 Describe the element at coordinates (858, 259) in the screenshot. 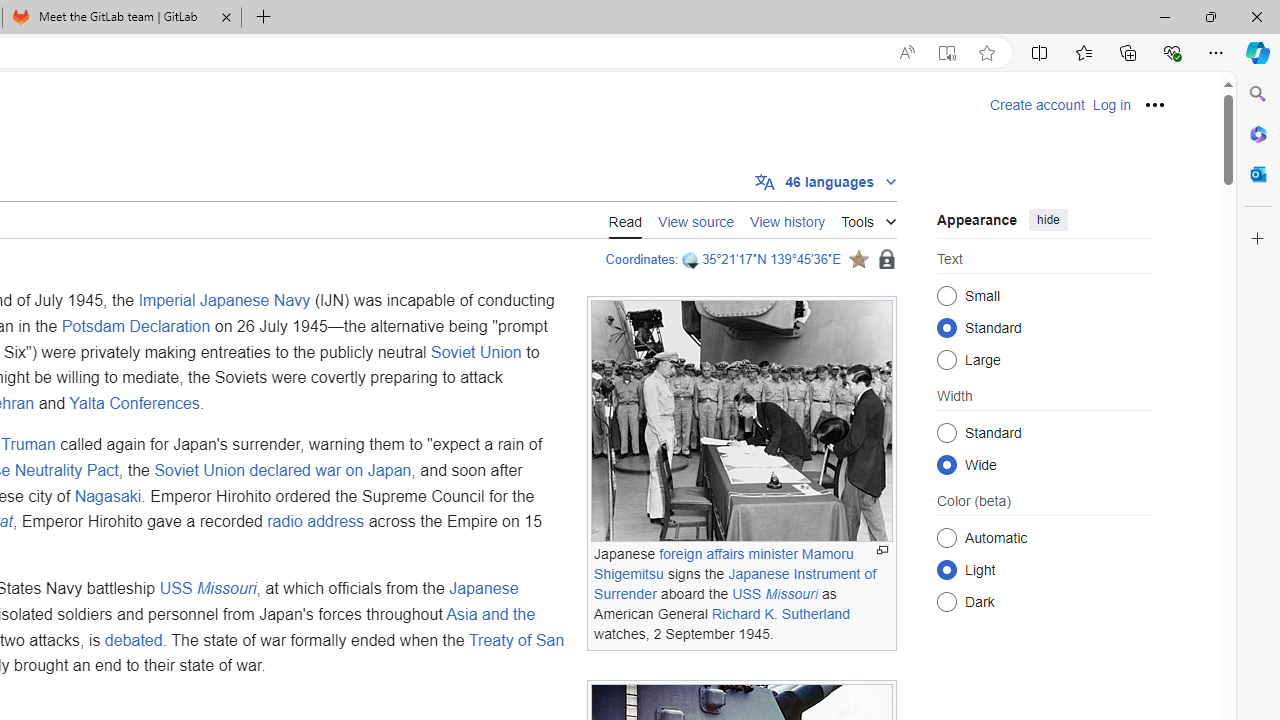

I see `Featured article` at that location.